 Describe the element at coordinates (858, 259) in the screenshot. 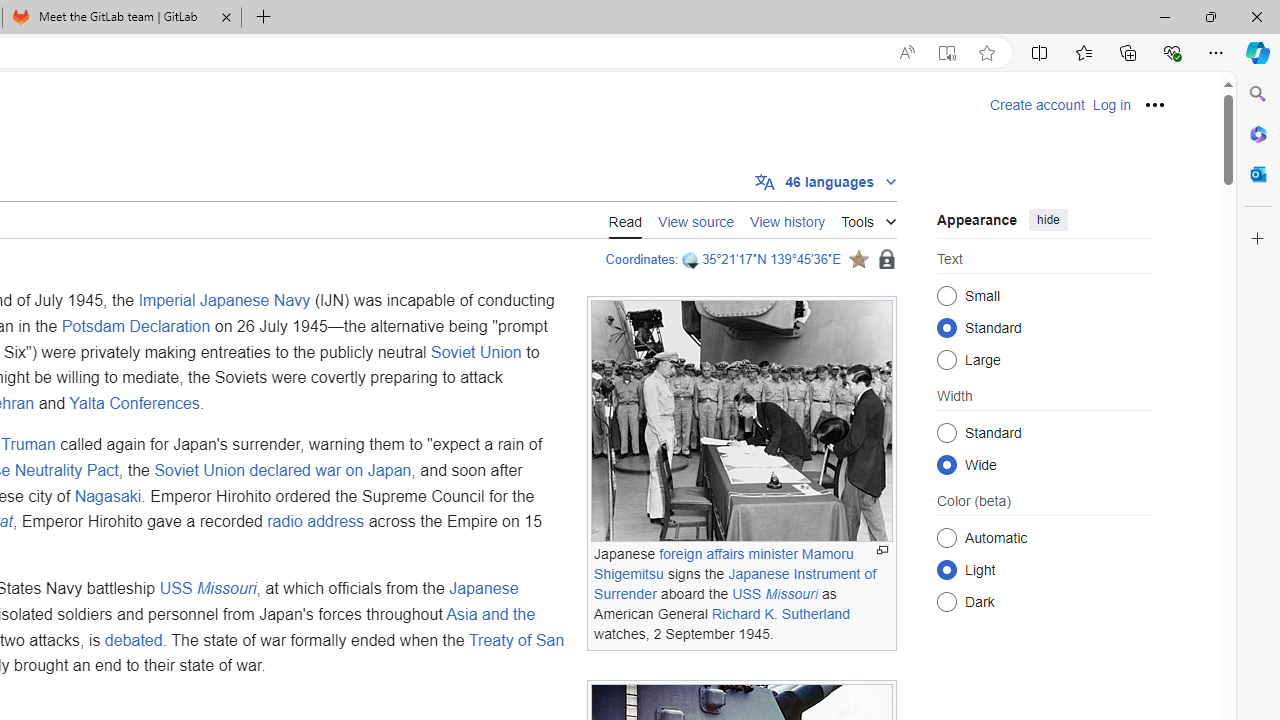

I see `Featured article` at that location.